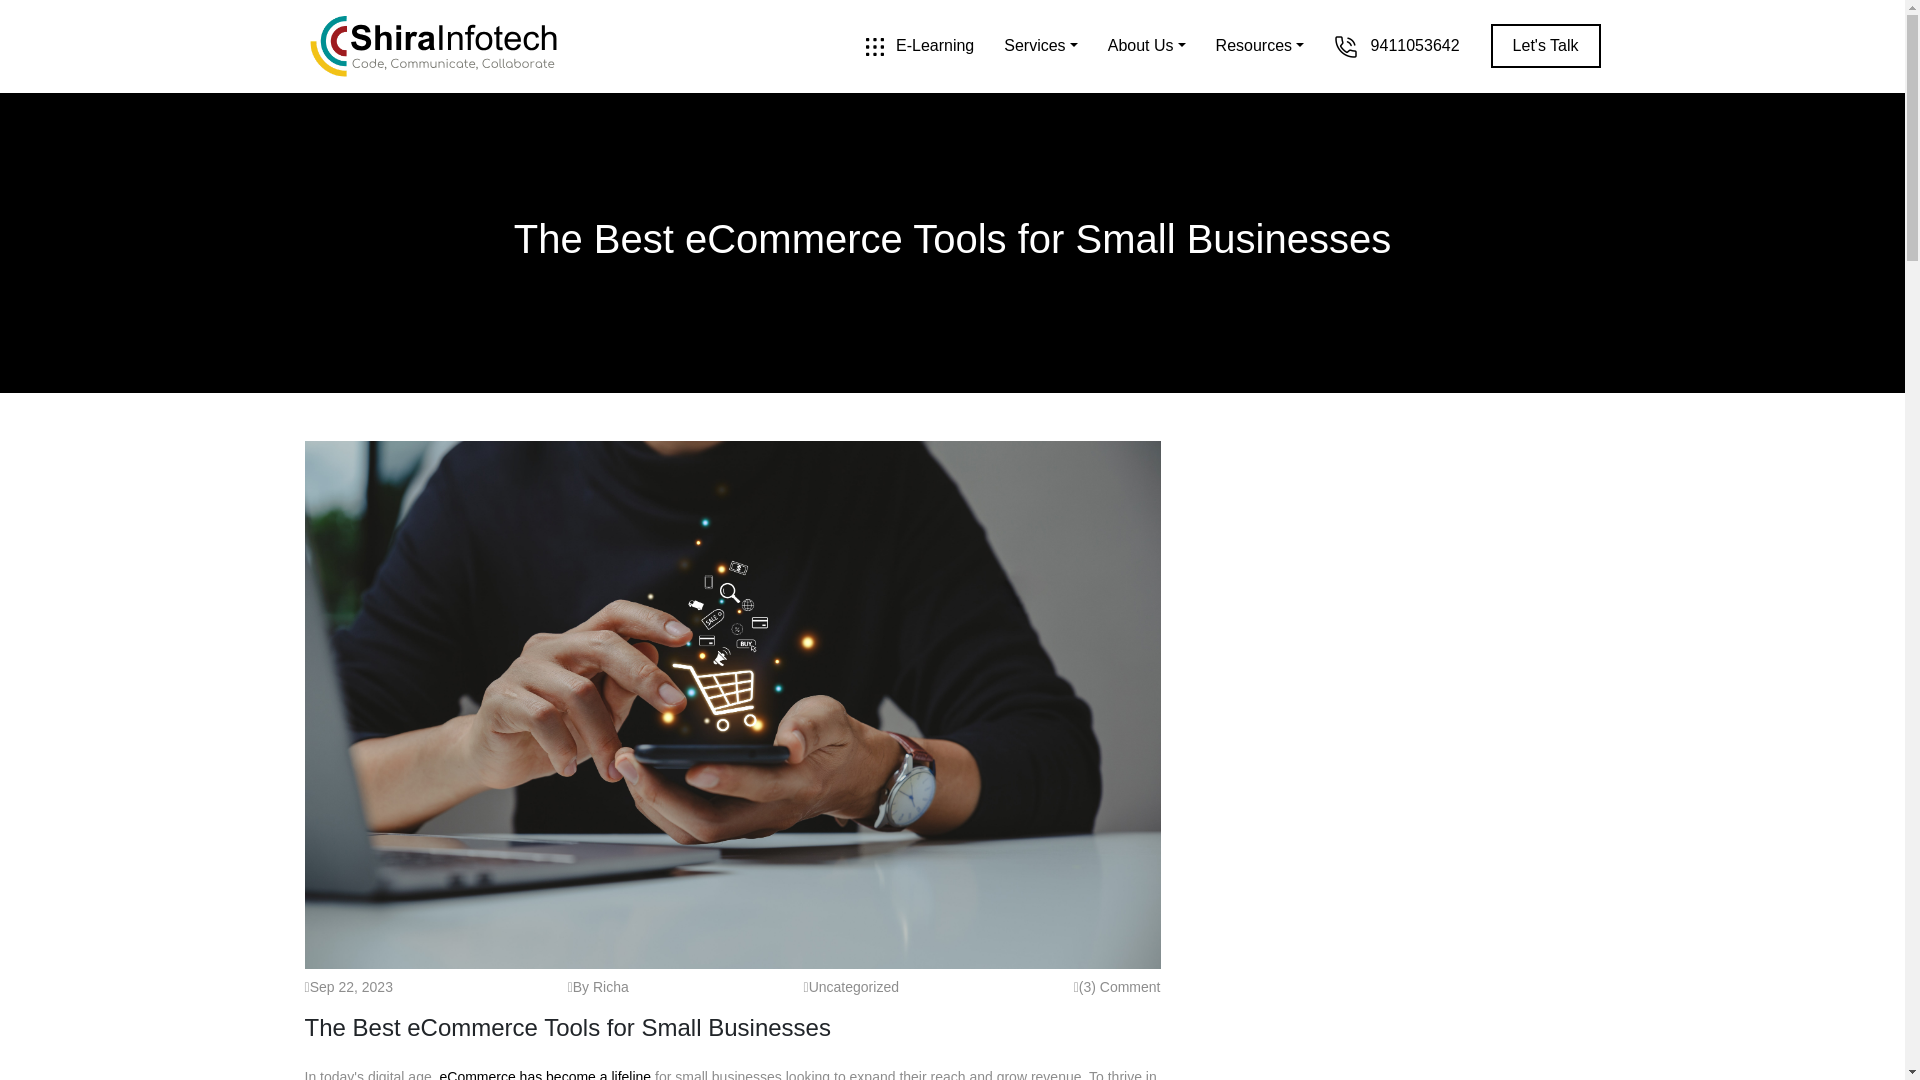 The image size is (1920, 1080). I want to click on Resources, so click(1260, 46).